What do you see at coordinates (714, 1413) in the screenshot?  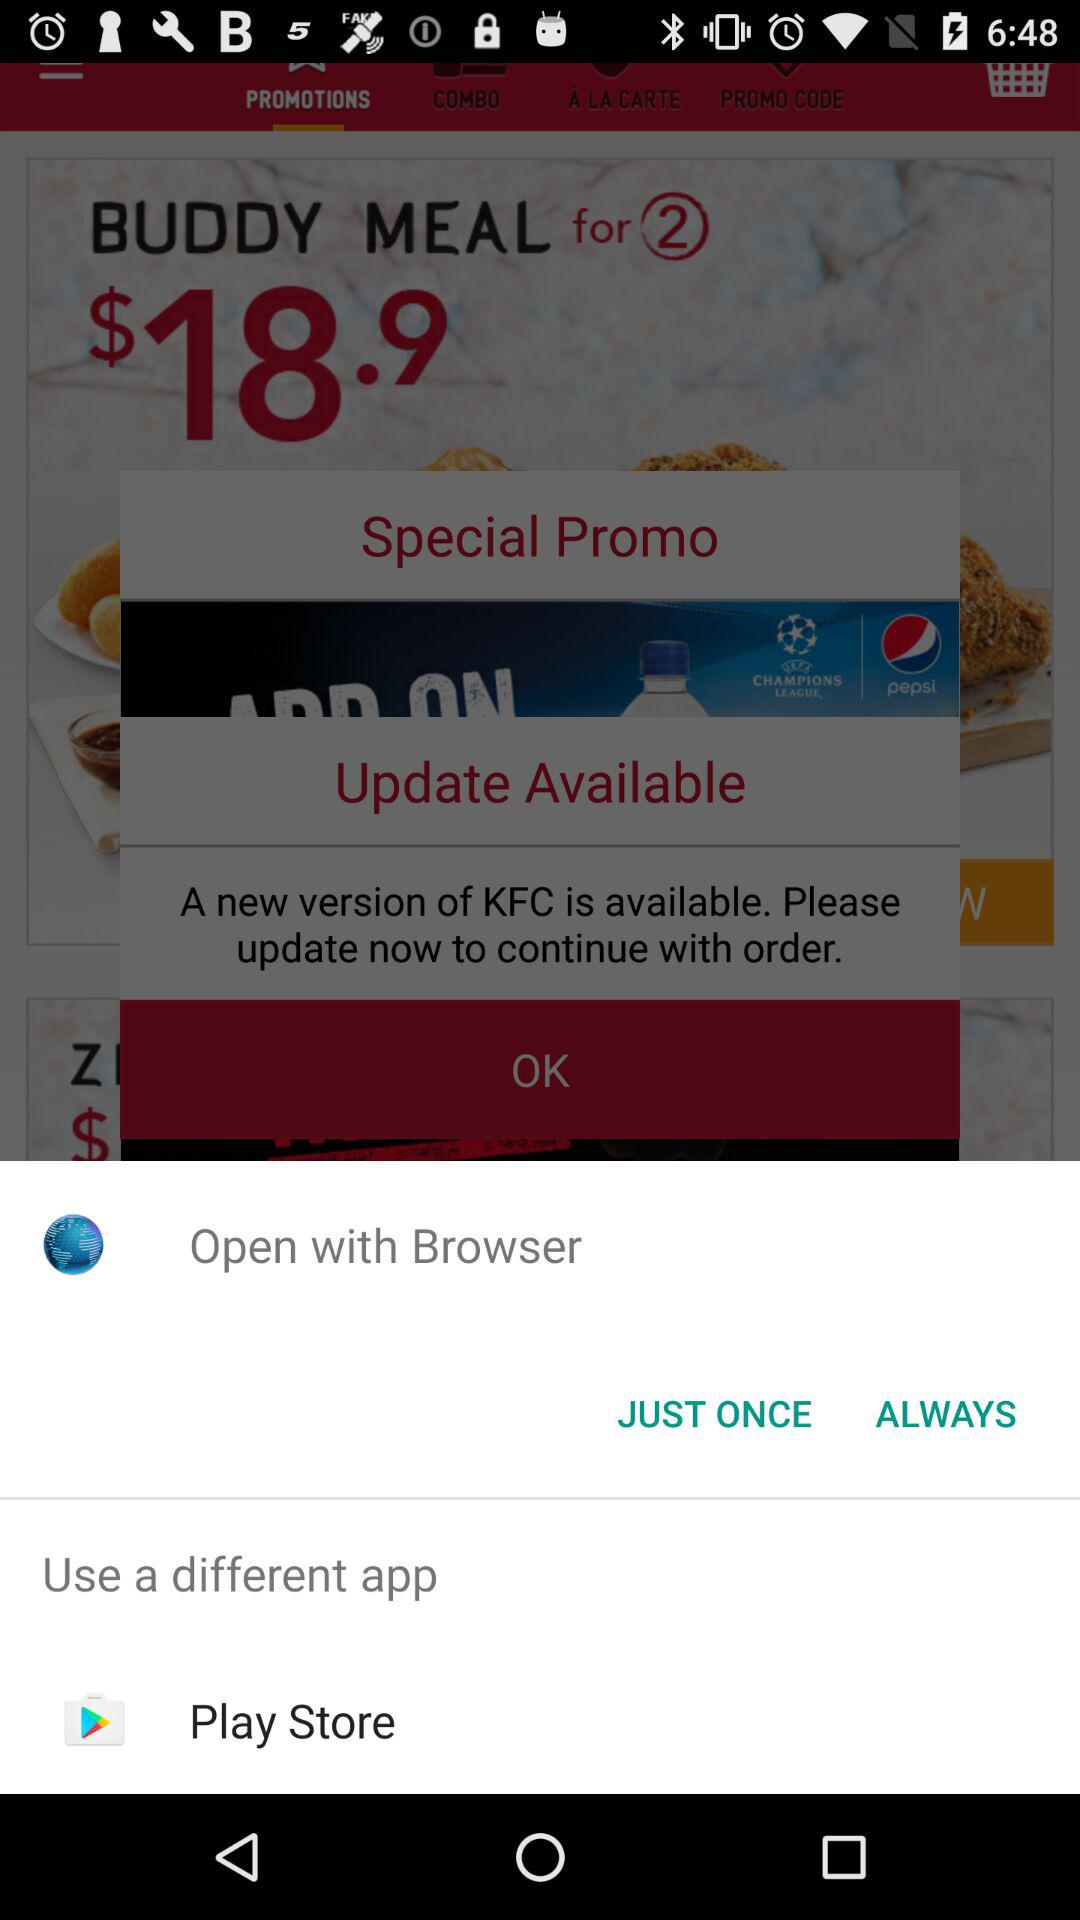 I see `flip to just once item` at bounding box center [714, 1413].